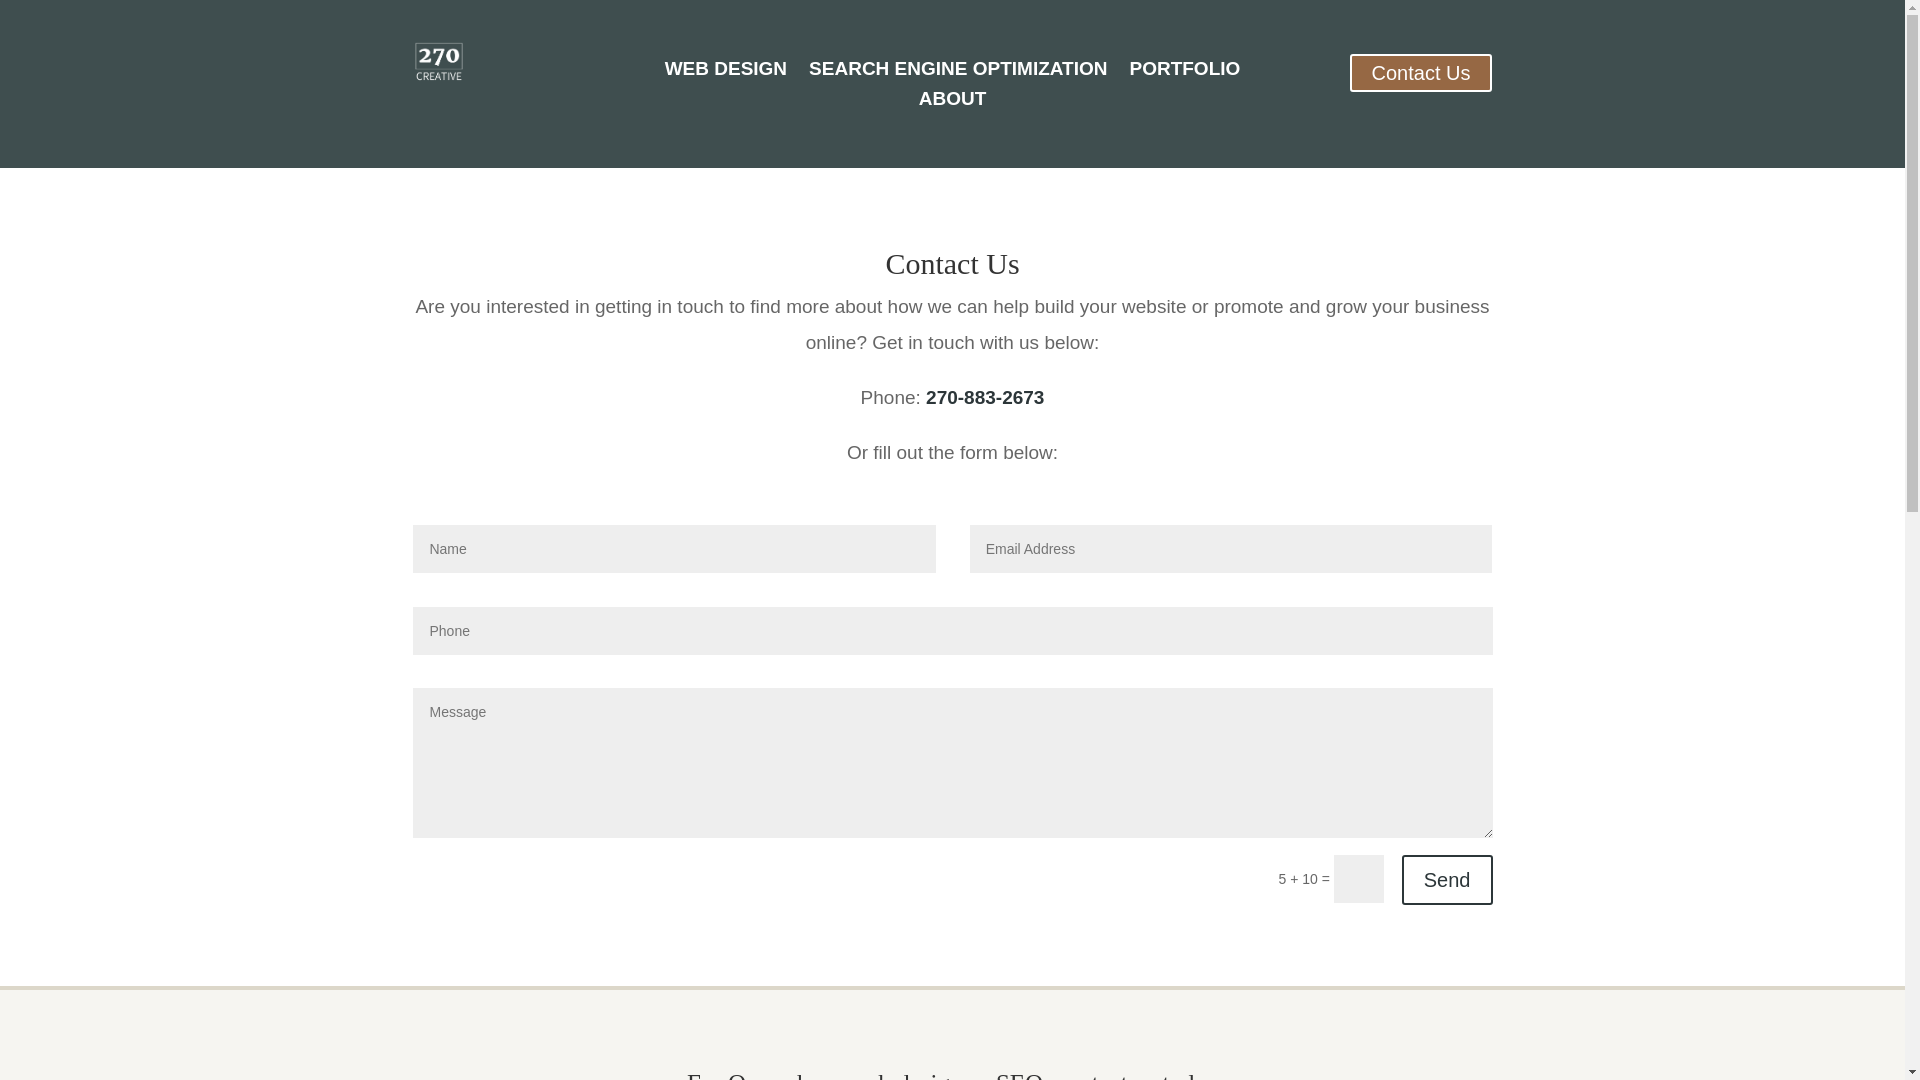  I want to click on WEB DESIGN, so click(726, 73).